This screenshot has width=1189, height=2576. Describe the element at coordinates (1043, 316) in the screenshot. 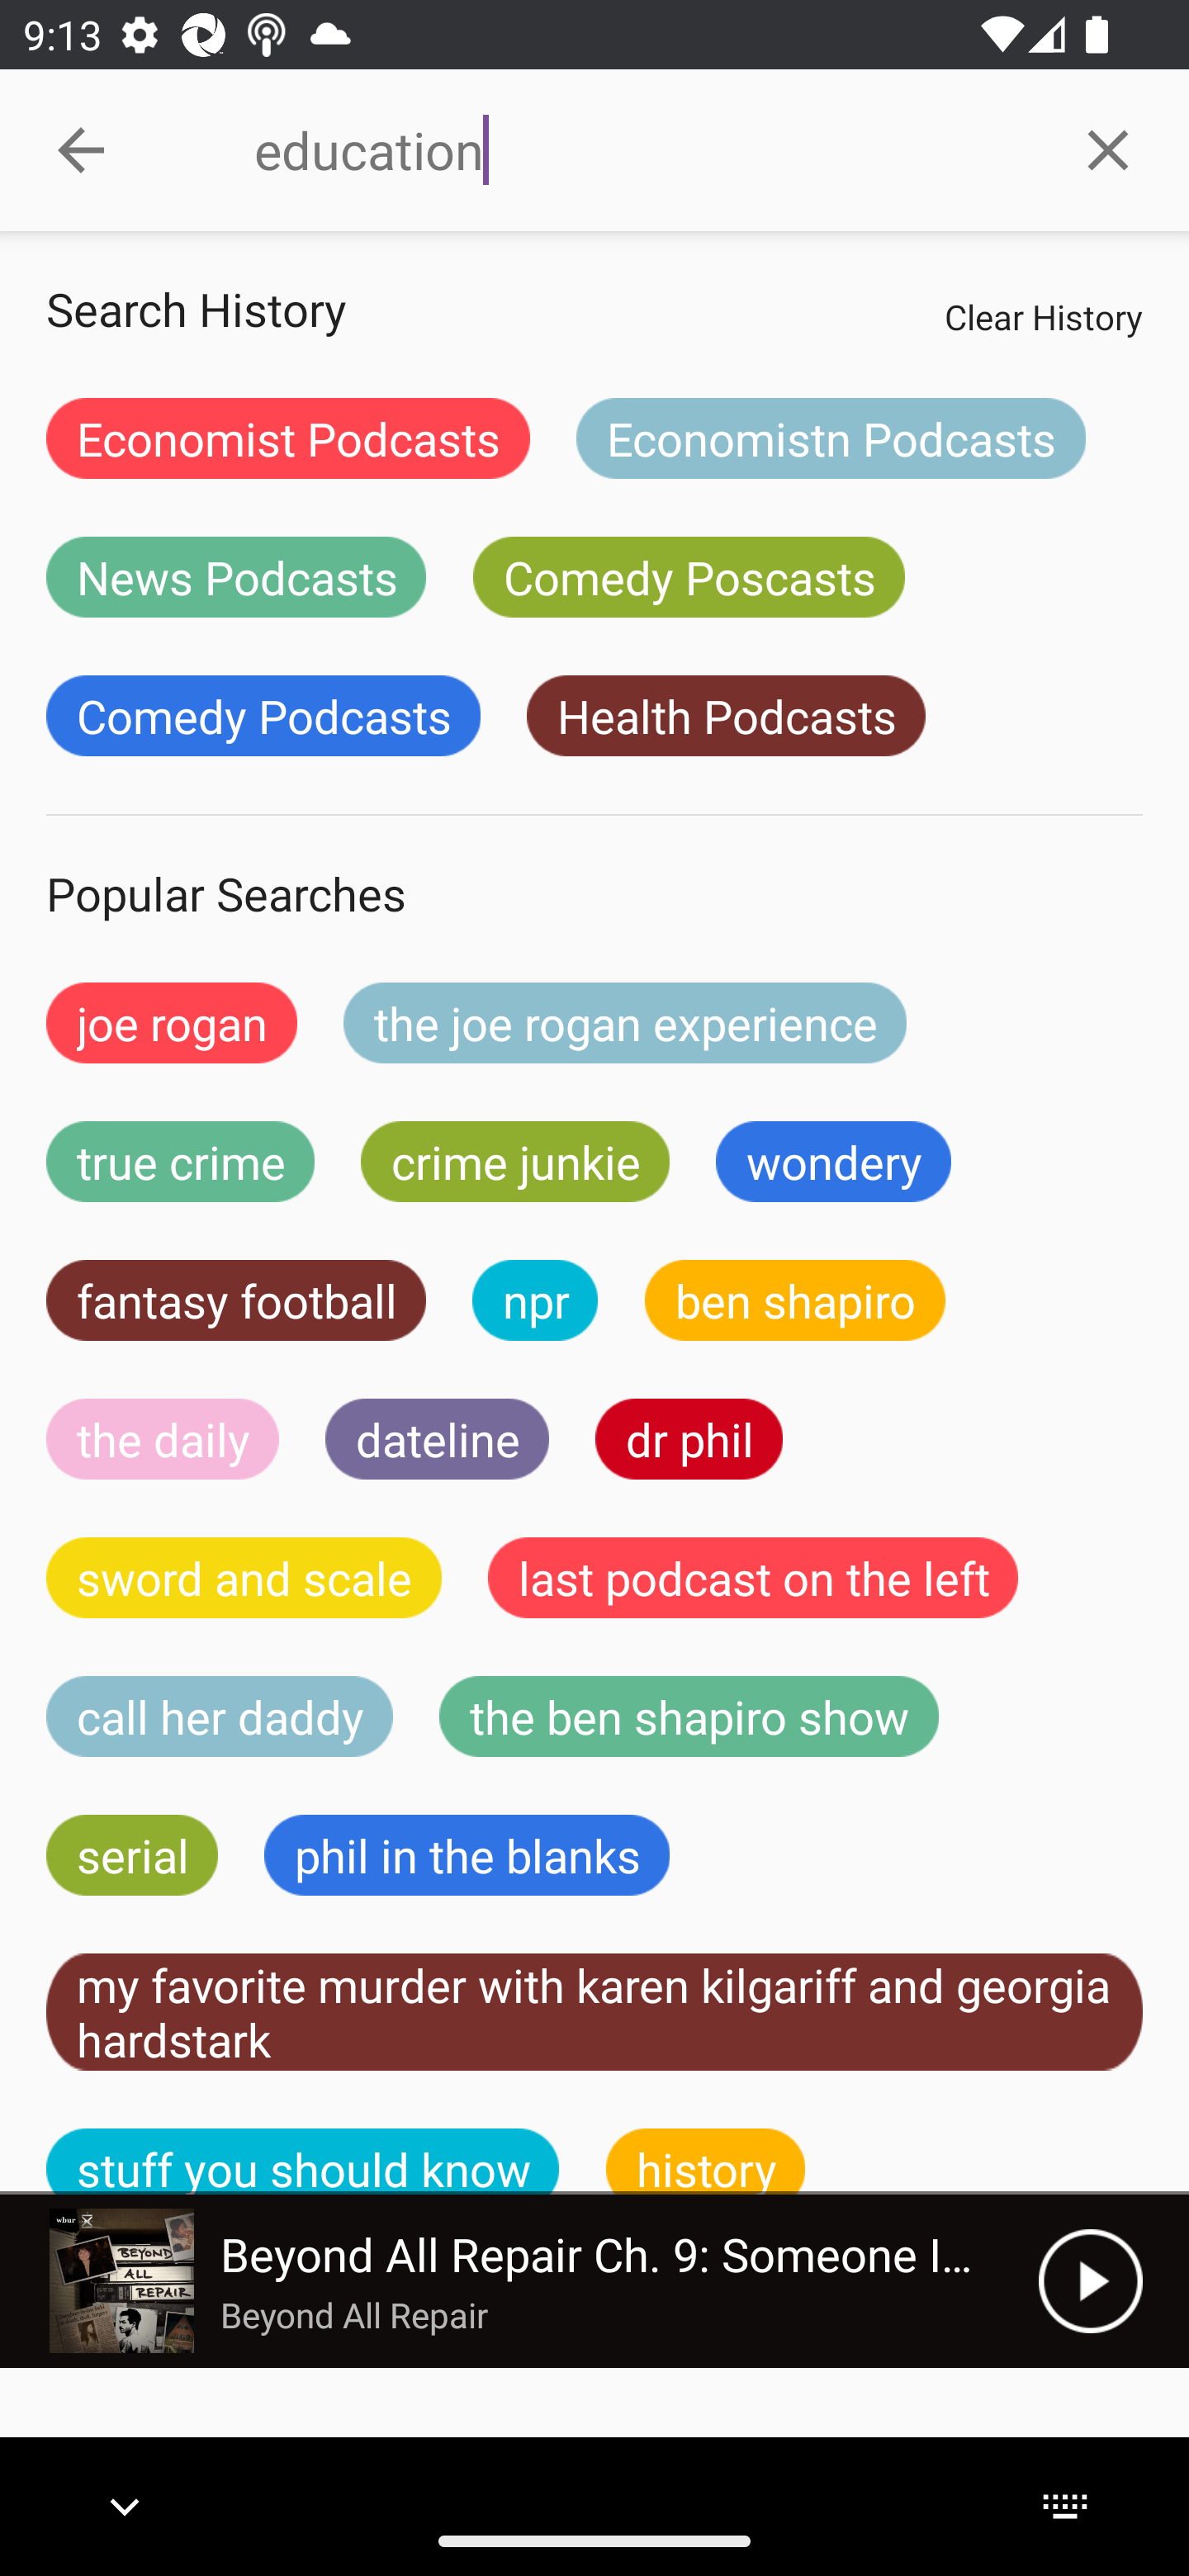

I see `Clear History` at that location.